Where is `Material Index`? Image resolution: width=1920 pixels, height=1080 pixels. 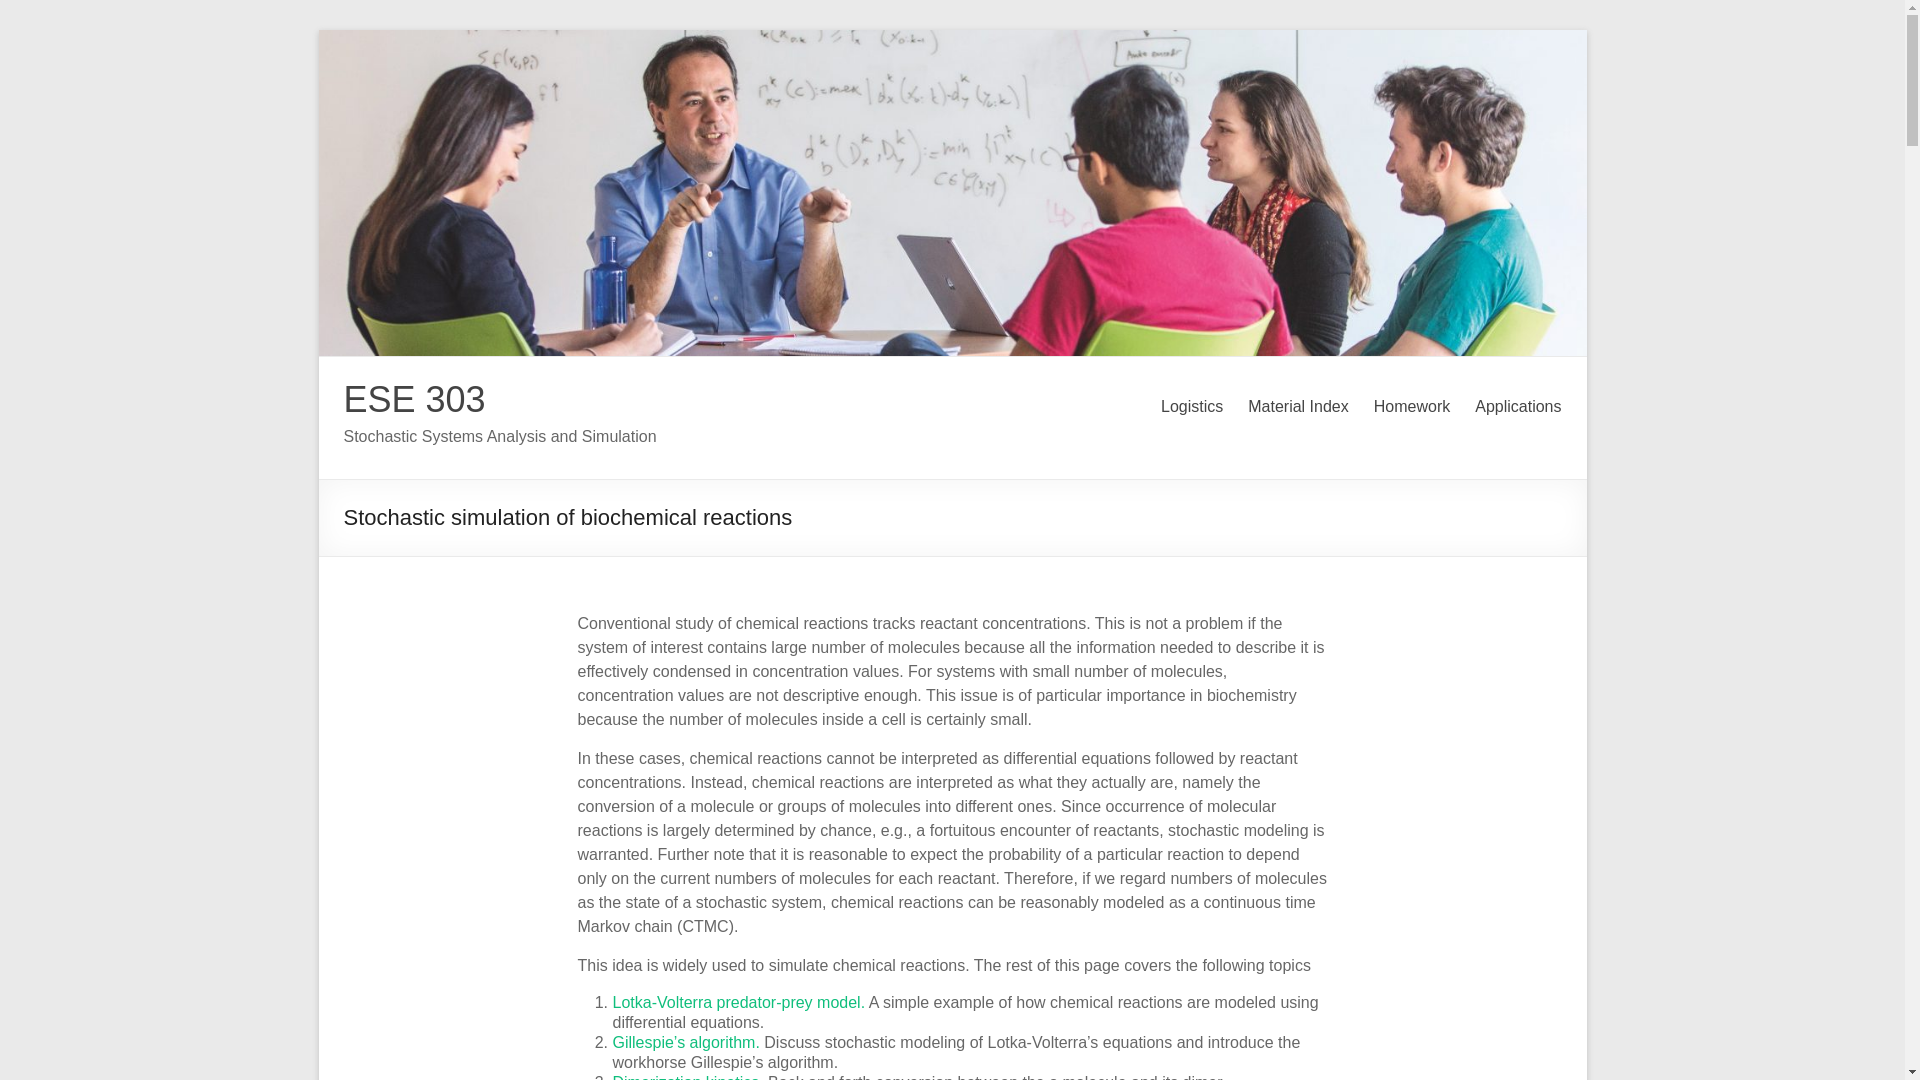
Material Index is located at coordinates (1298, 407).